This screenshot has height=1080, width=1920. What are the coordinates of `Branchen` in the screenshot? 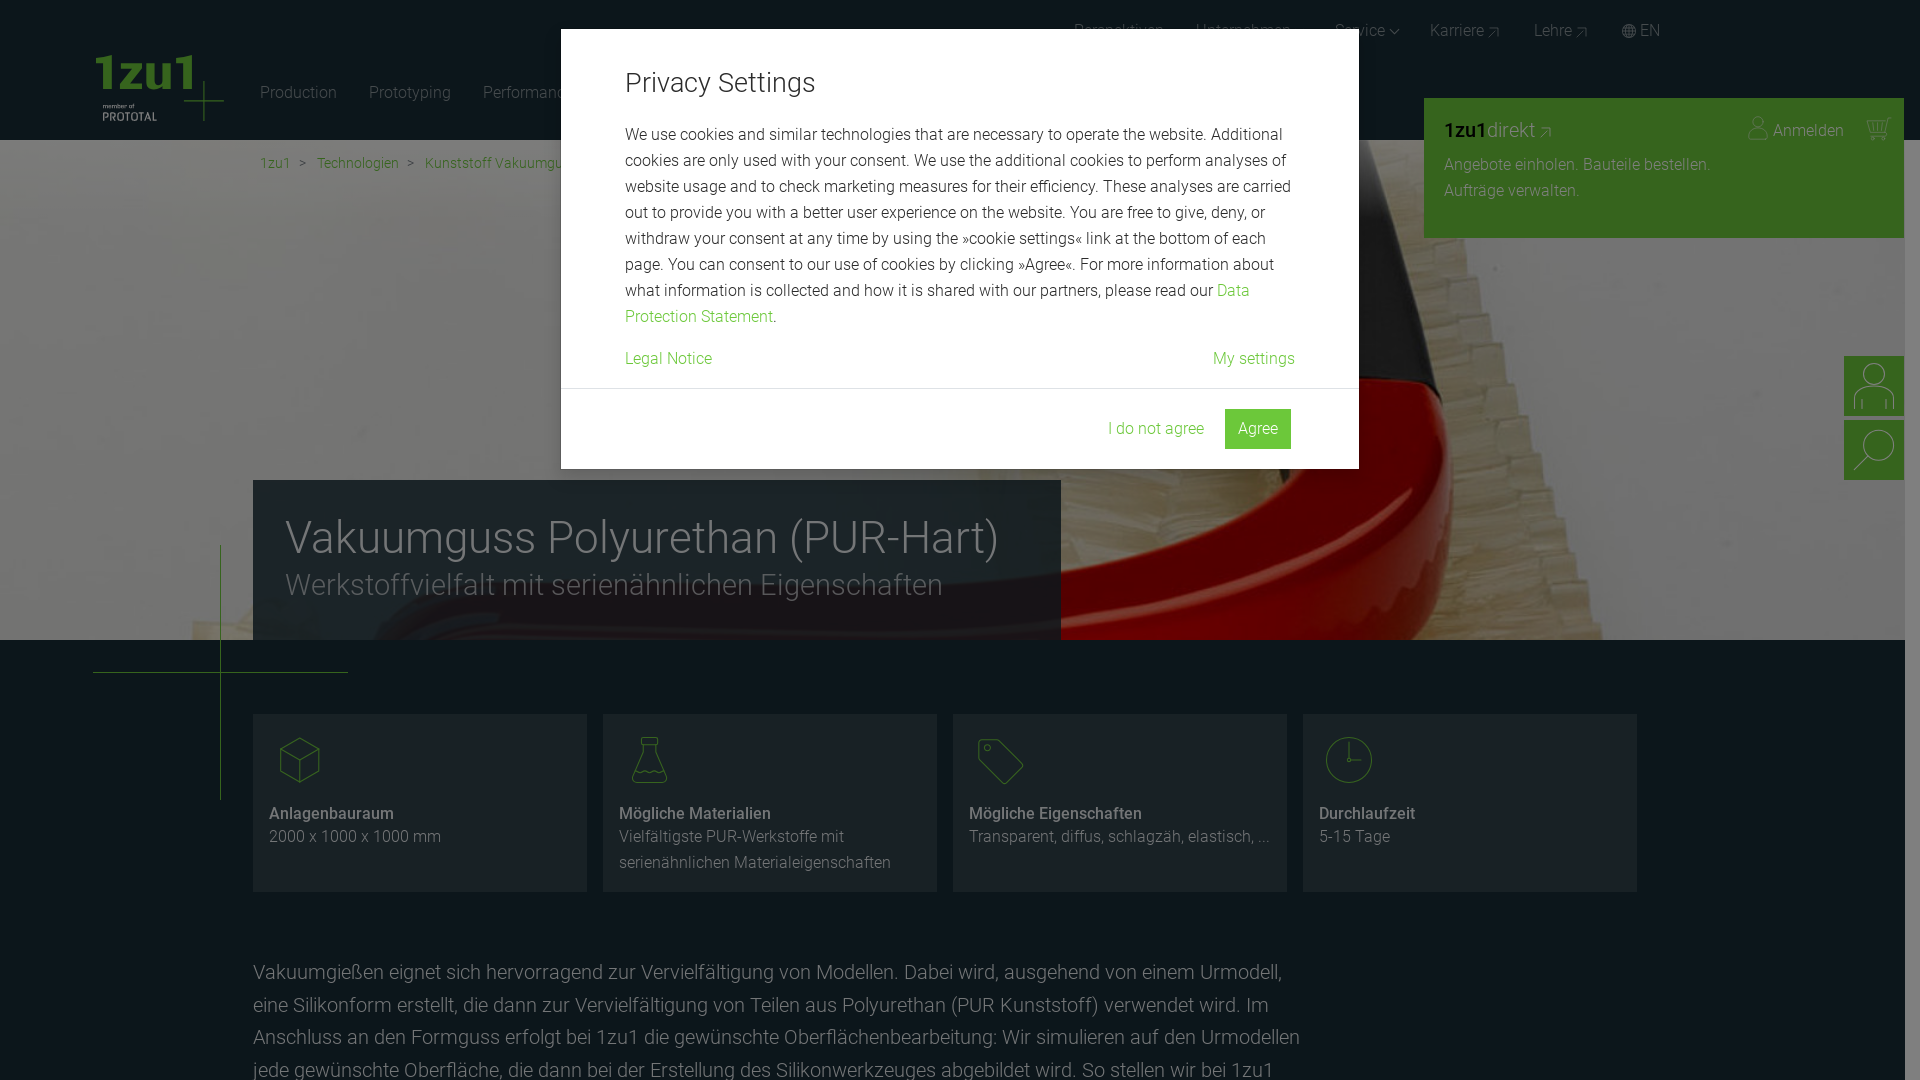 It's located at (645, 93).